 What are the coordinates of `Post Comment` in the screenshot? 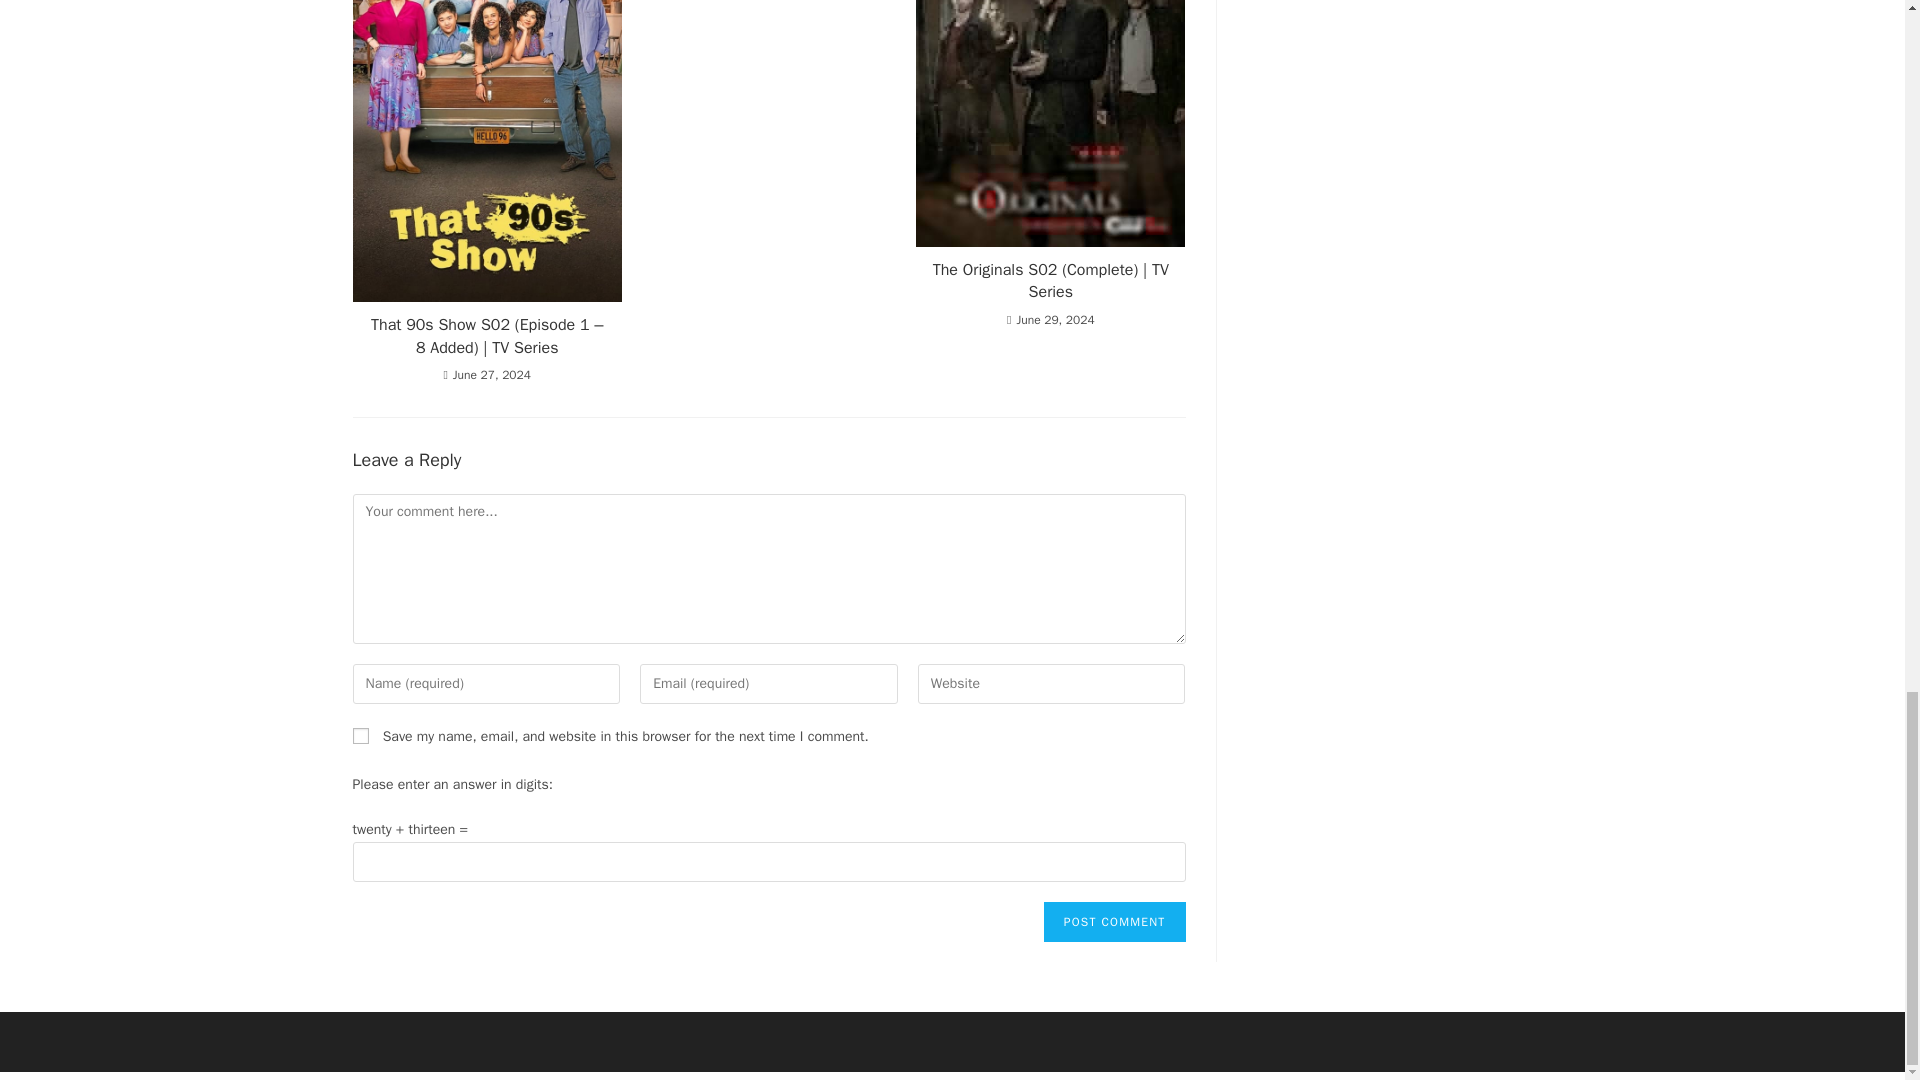 It's located at (1115, 921).